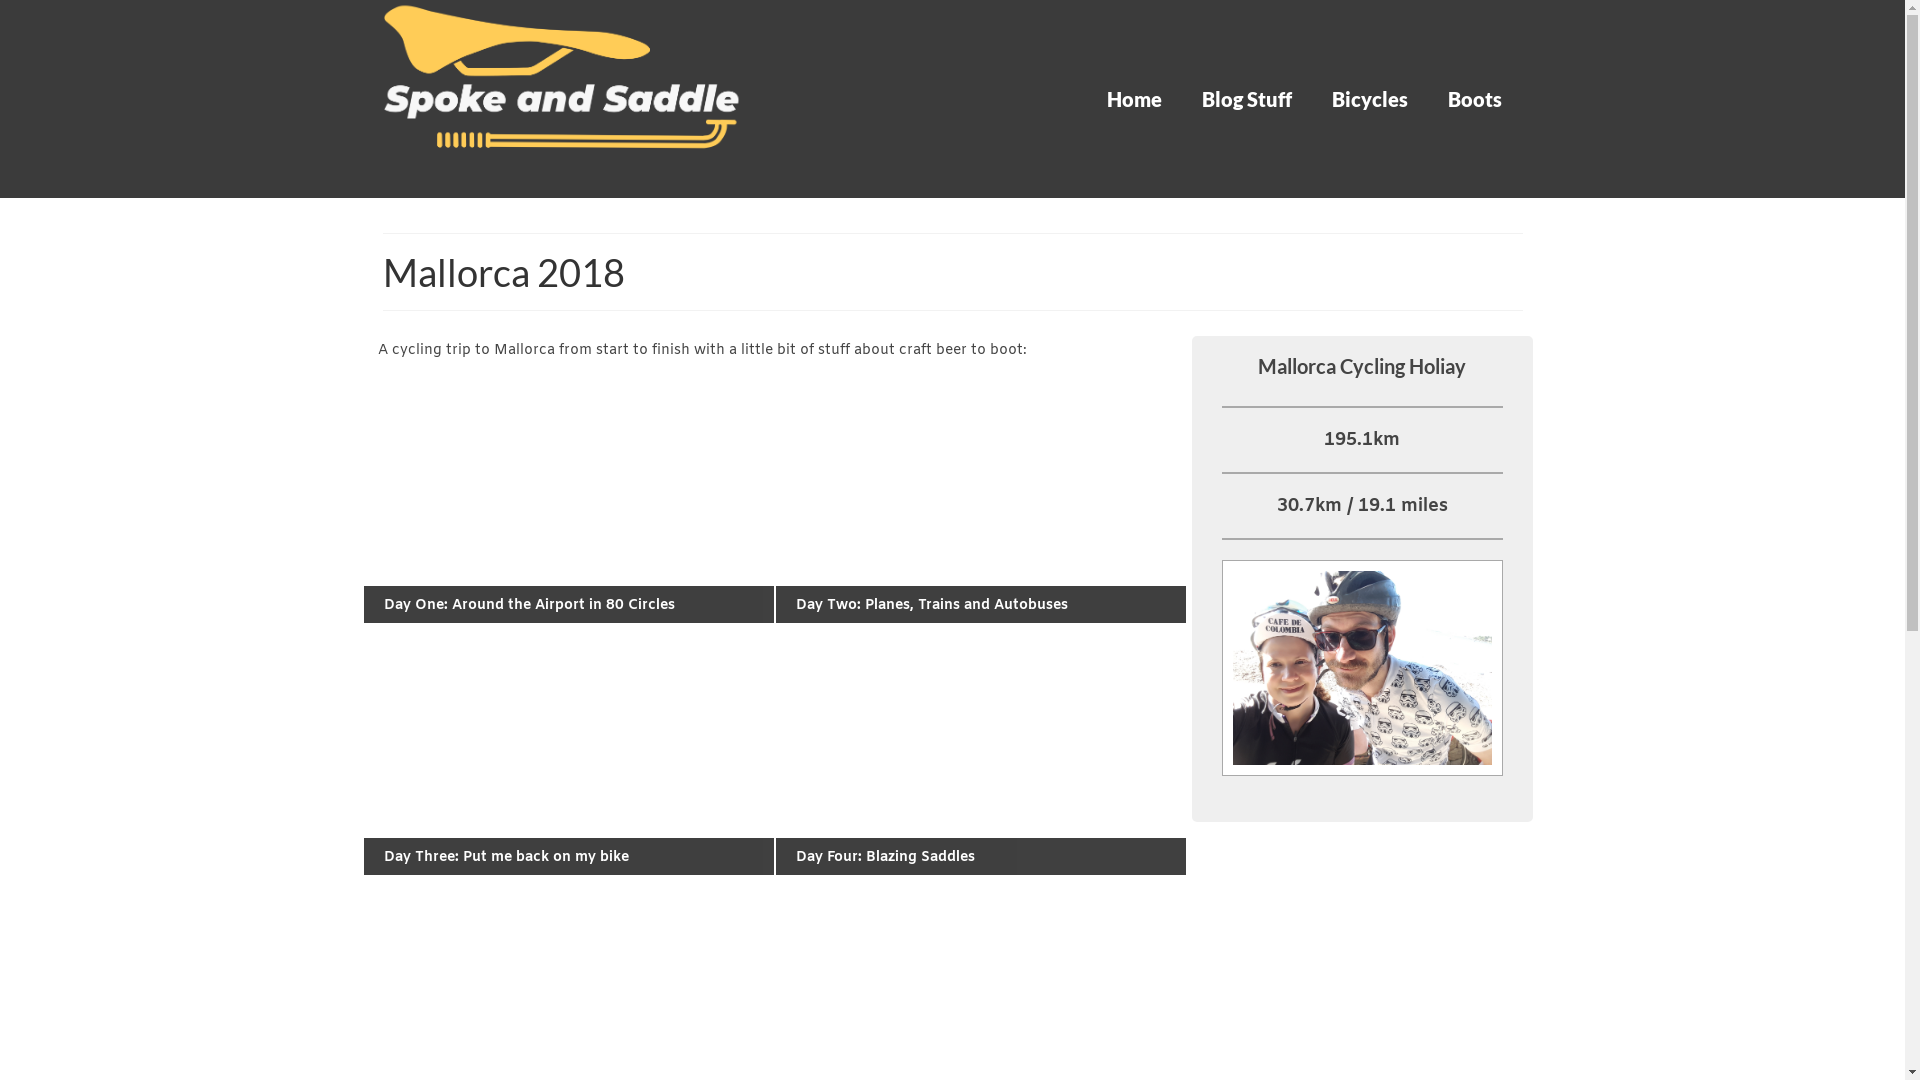 This screenshot has height=1080, width=1920. What do you see at coordinates (530, 606) in the screenshot?
I see `Day One: Around the Airport in 80 Circles` at bounding box center [530, 606].